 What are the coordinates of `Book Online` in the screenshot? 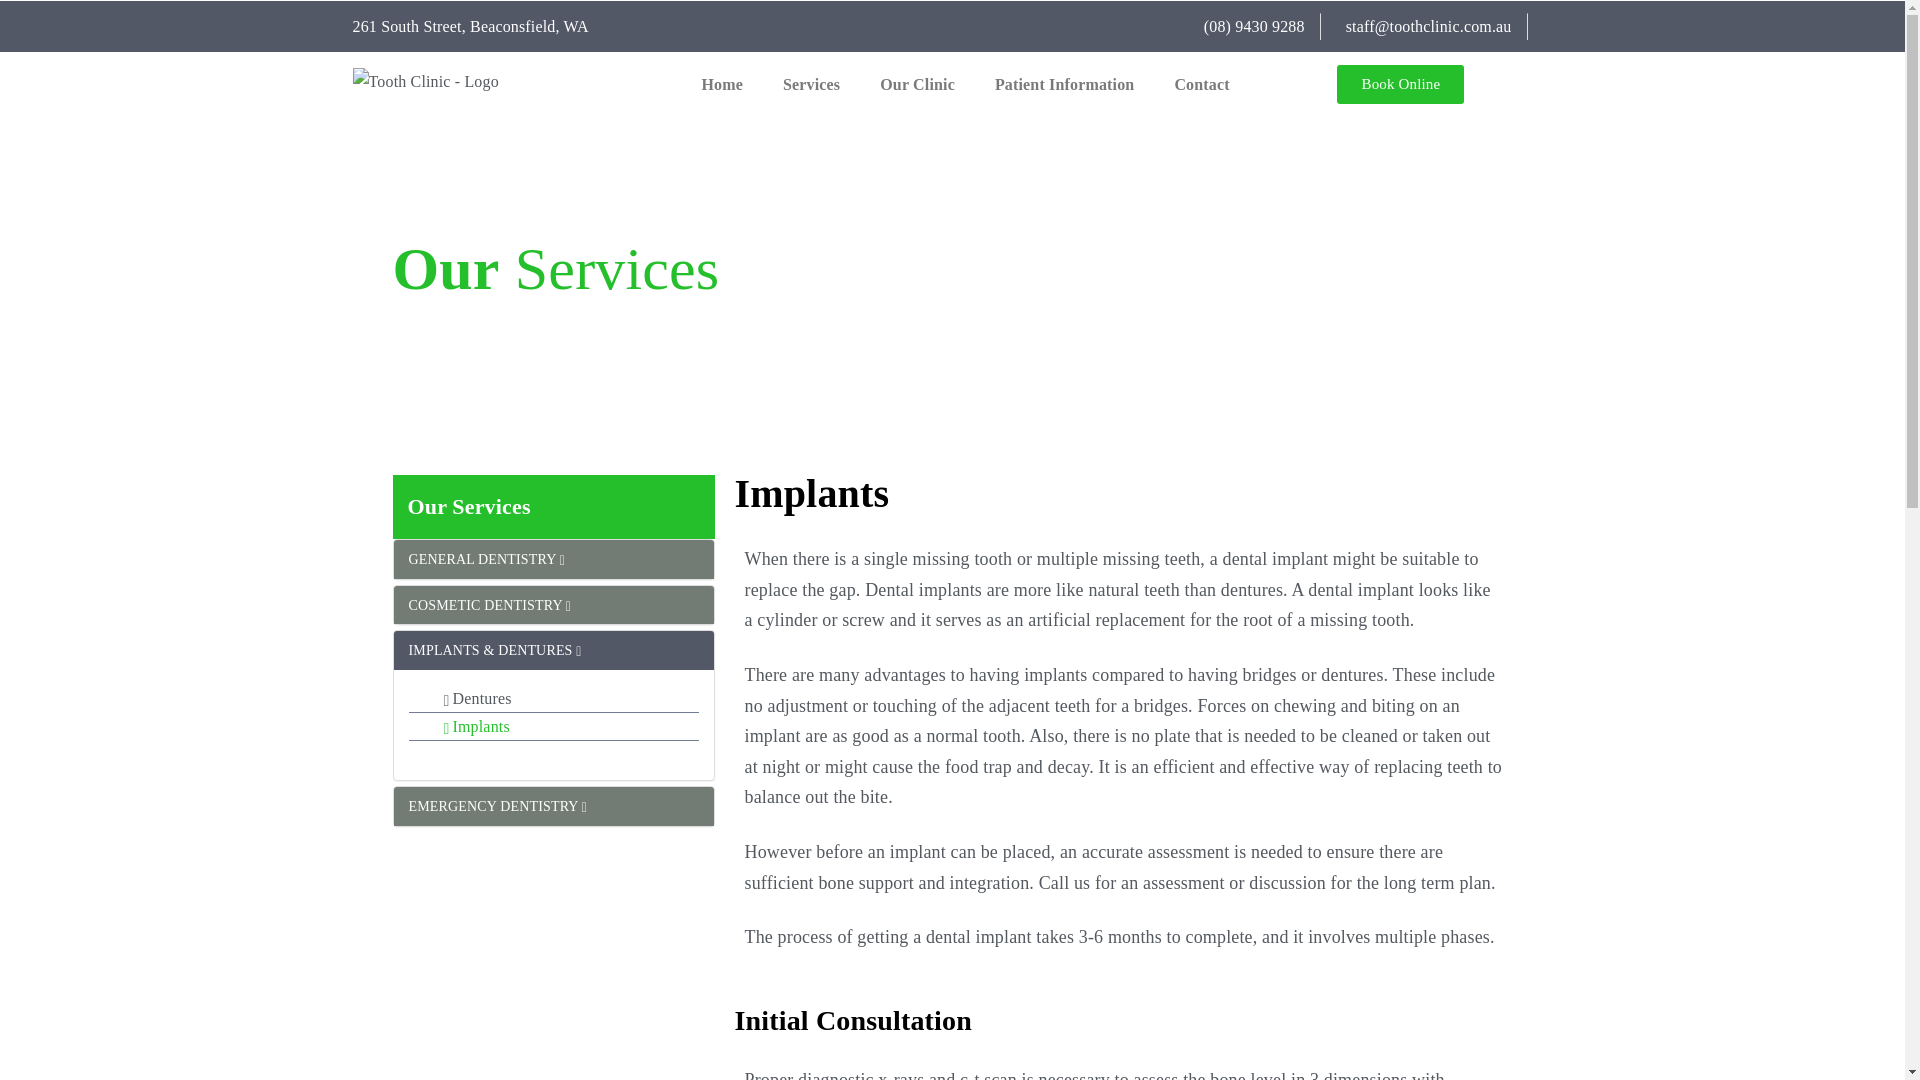 It's located at (1400, 84).